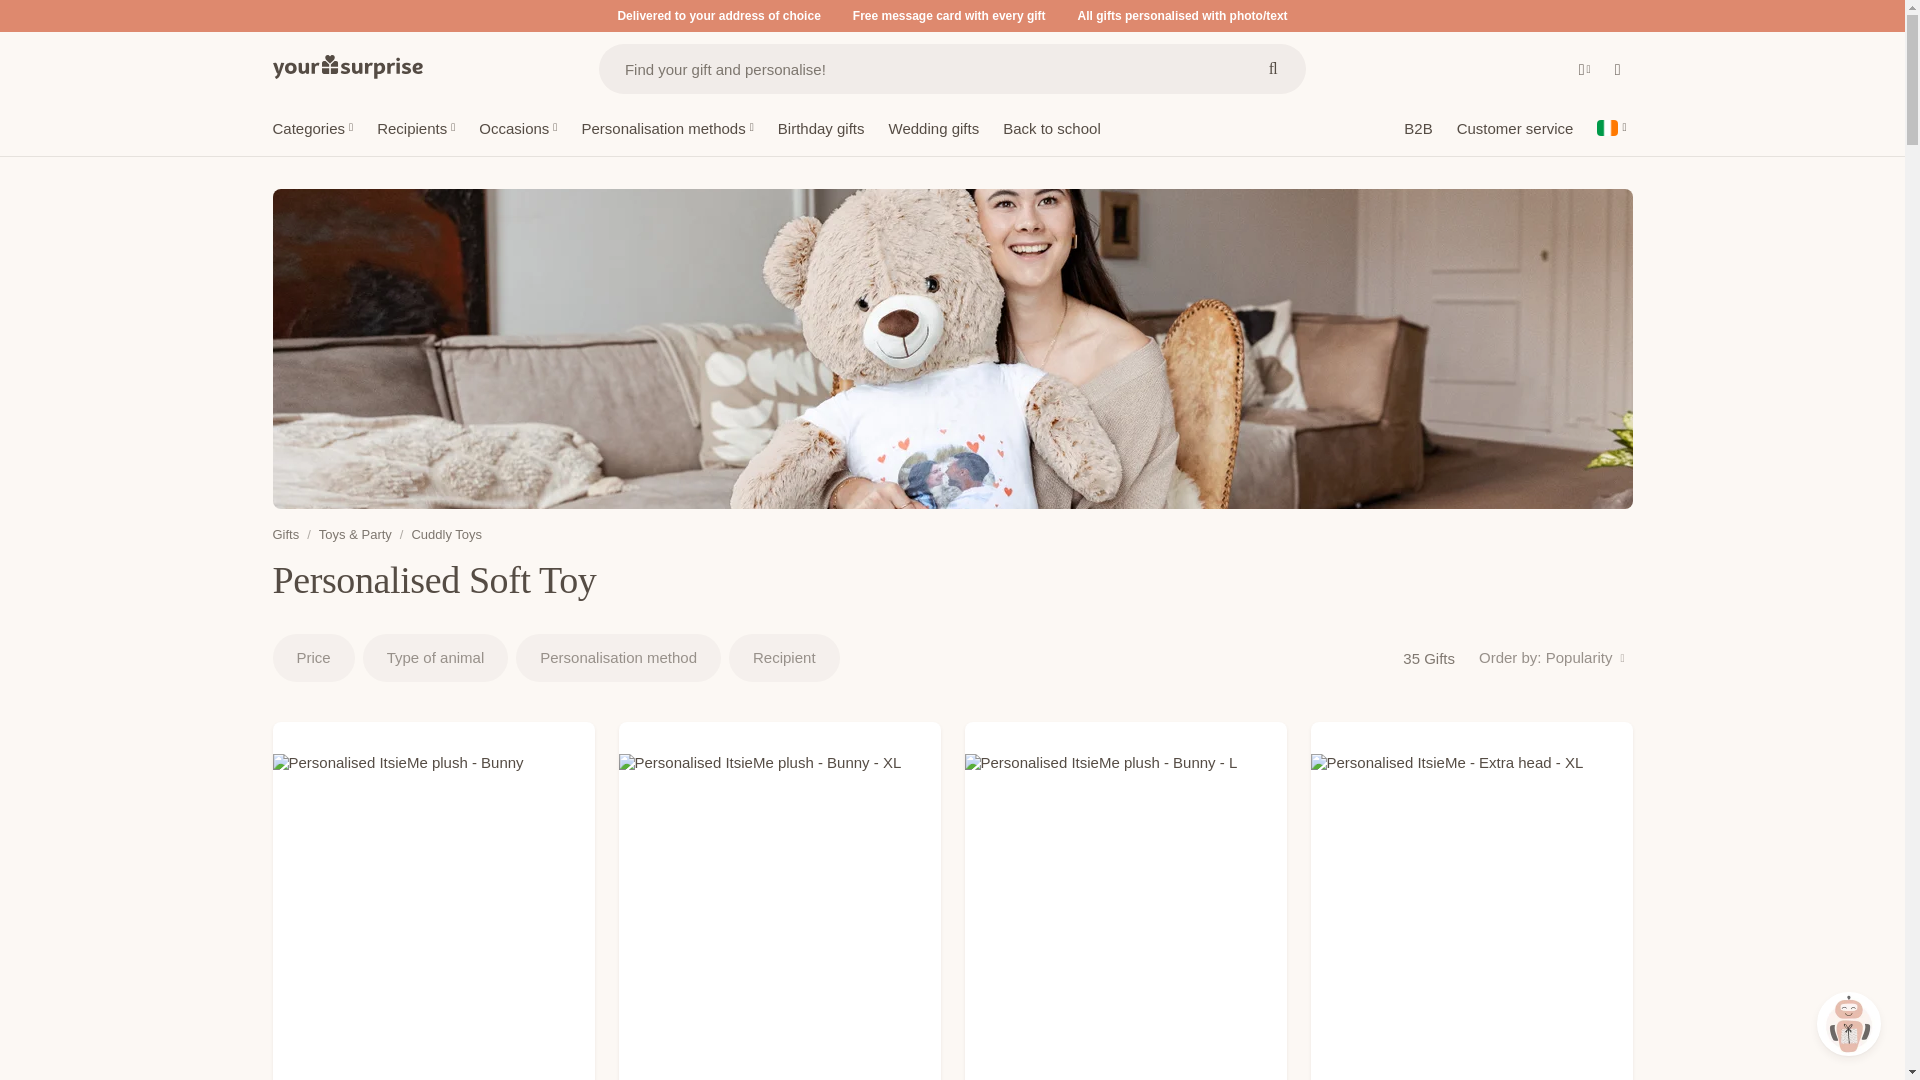  What do you see at coordinates (779, 901) in the screenshot?
I see `ItsieMe - Bunny - XL` at bounding box center [779, 901].